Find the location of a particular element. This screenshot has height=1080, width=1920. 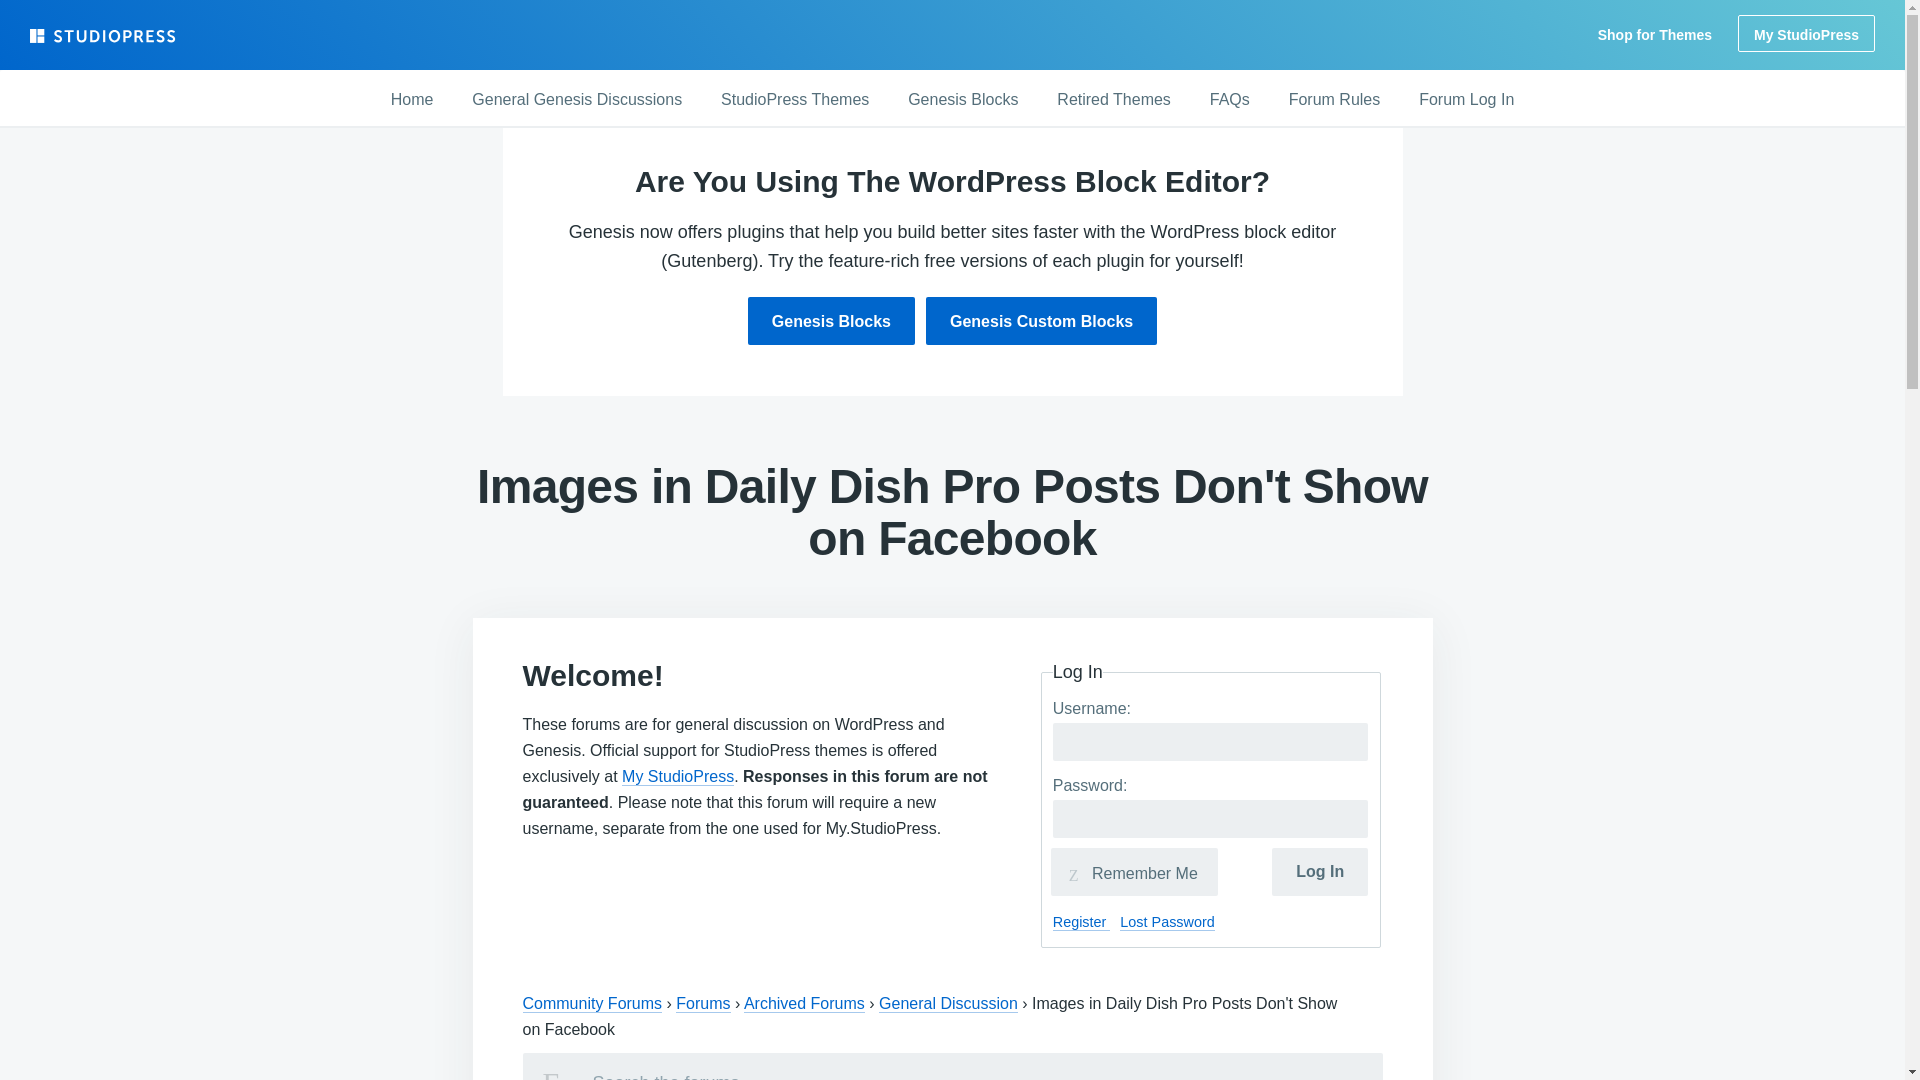

Home is located at coordinates (412, 100).